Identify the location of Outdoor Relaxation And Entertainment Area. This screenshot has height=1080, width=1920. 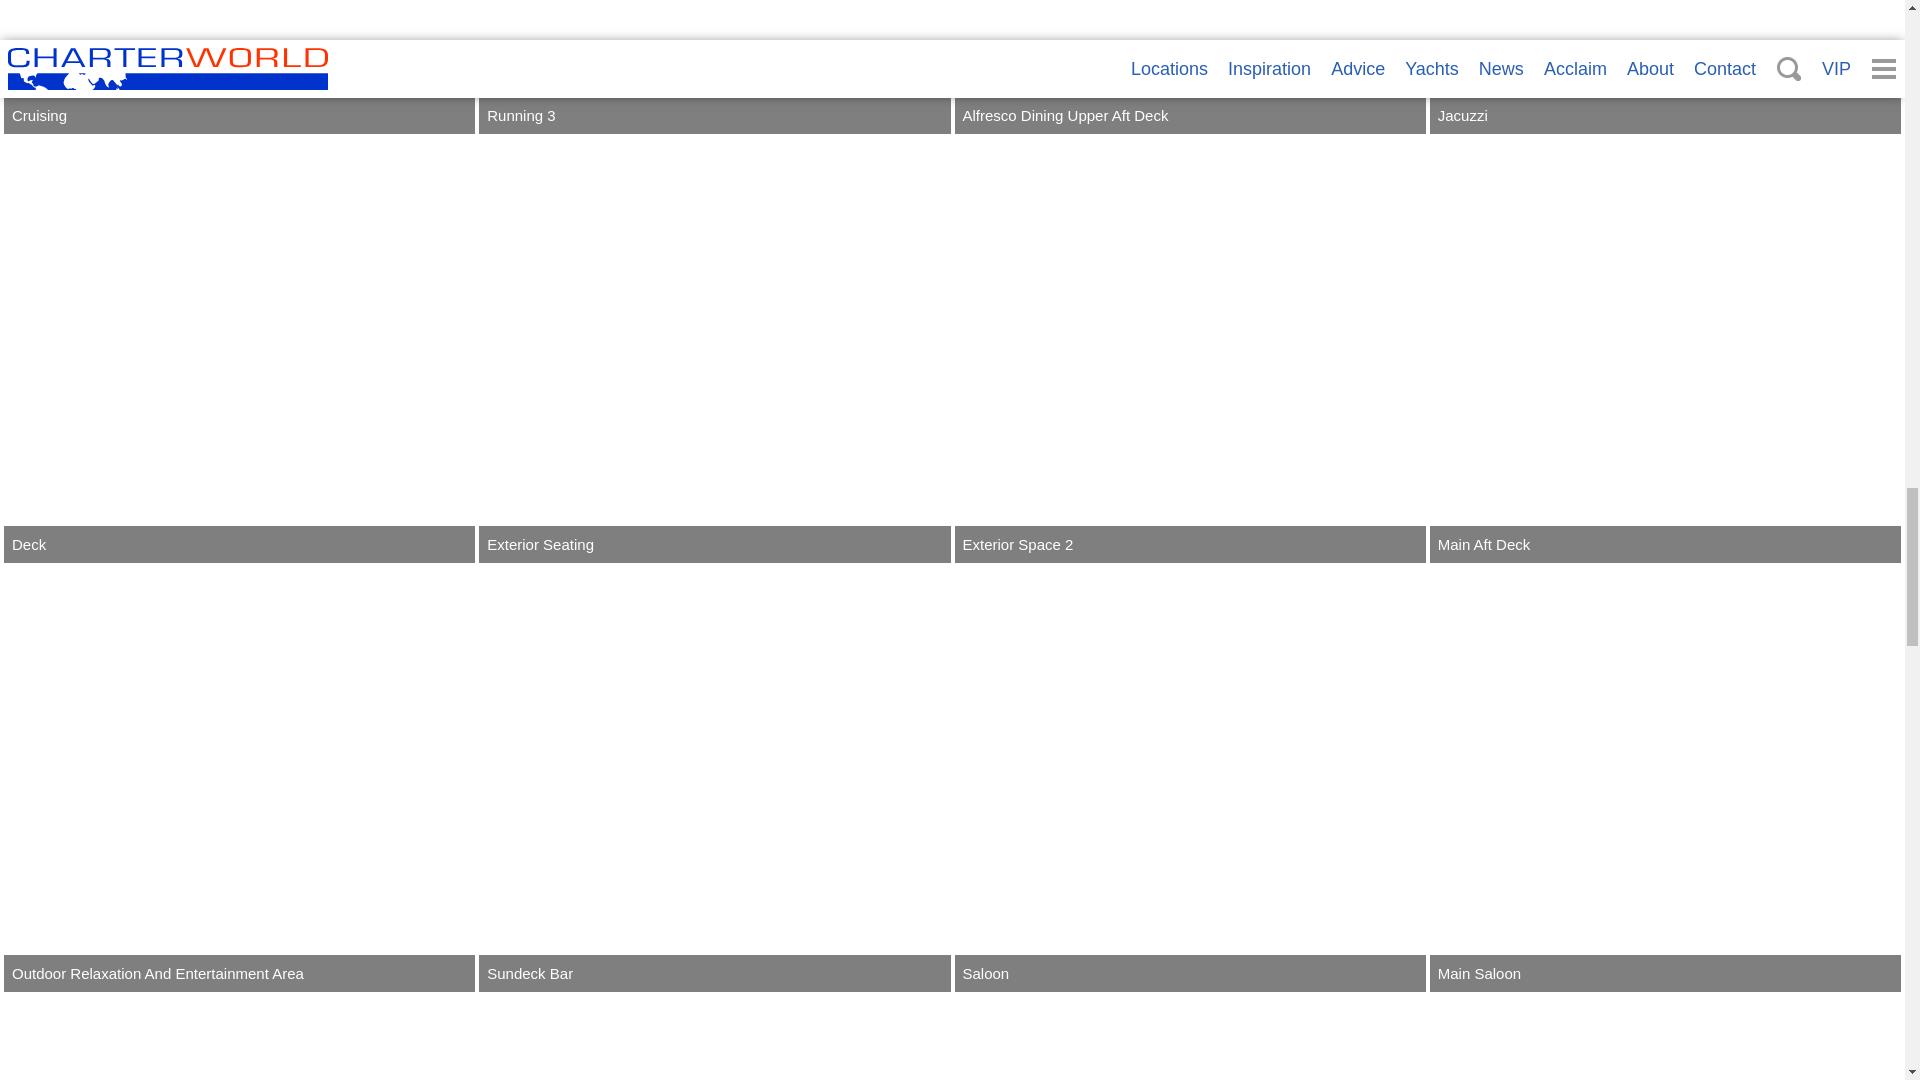
(238, 780).